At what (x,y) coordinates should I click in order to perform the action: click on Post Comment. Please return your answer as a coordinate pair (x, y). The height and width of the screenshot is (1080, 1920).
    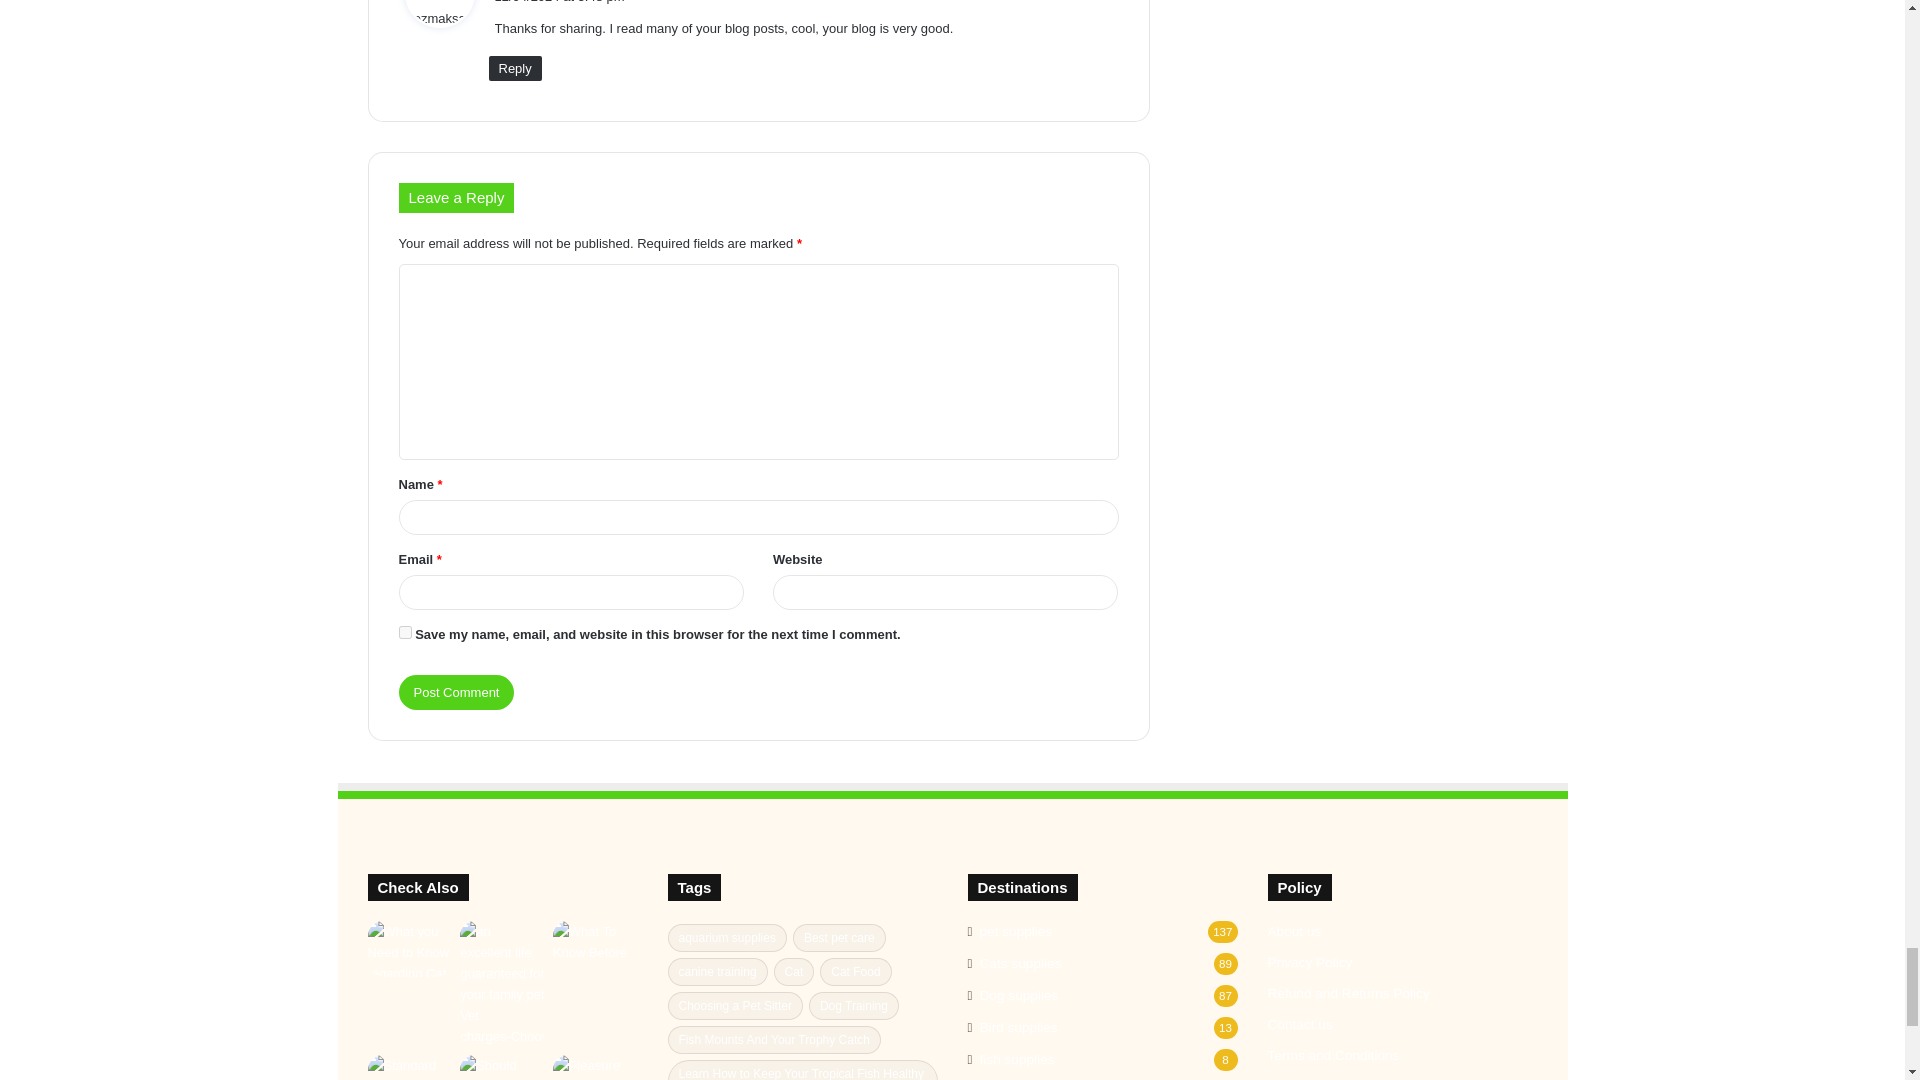
    Looking at the image, I should click on (456, 692).